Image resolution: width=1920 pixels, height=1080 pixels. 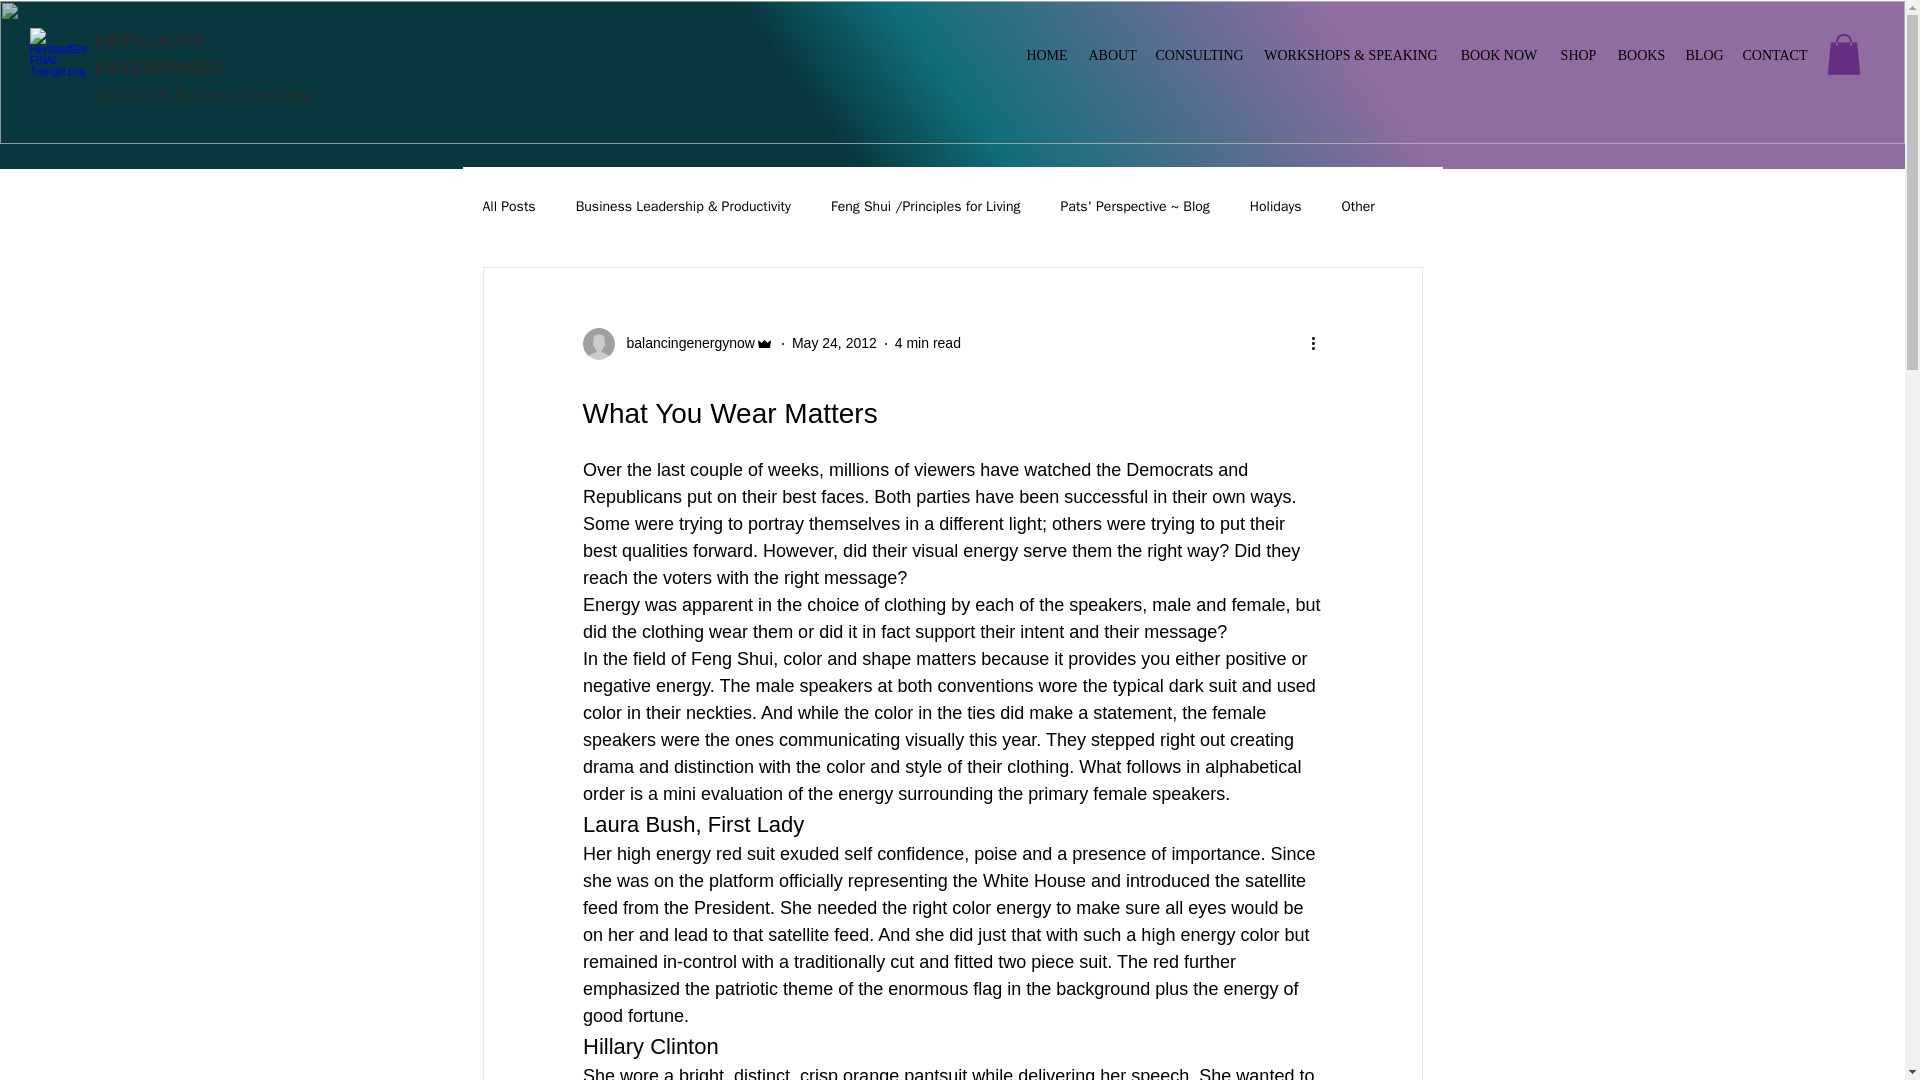 I want to click on Other, so click(x=1358, y=206).